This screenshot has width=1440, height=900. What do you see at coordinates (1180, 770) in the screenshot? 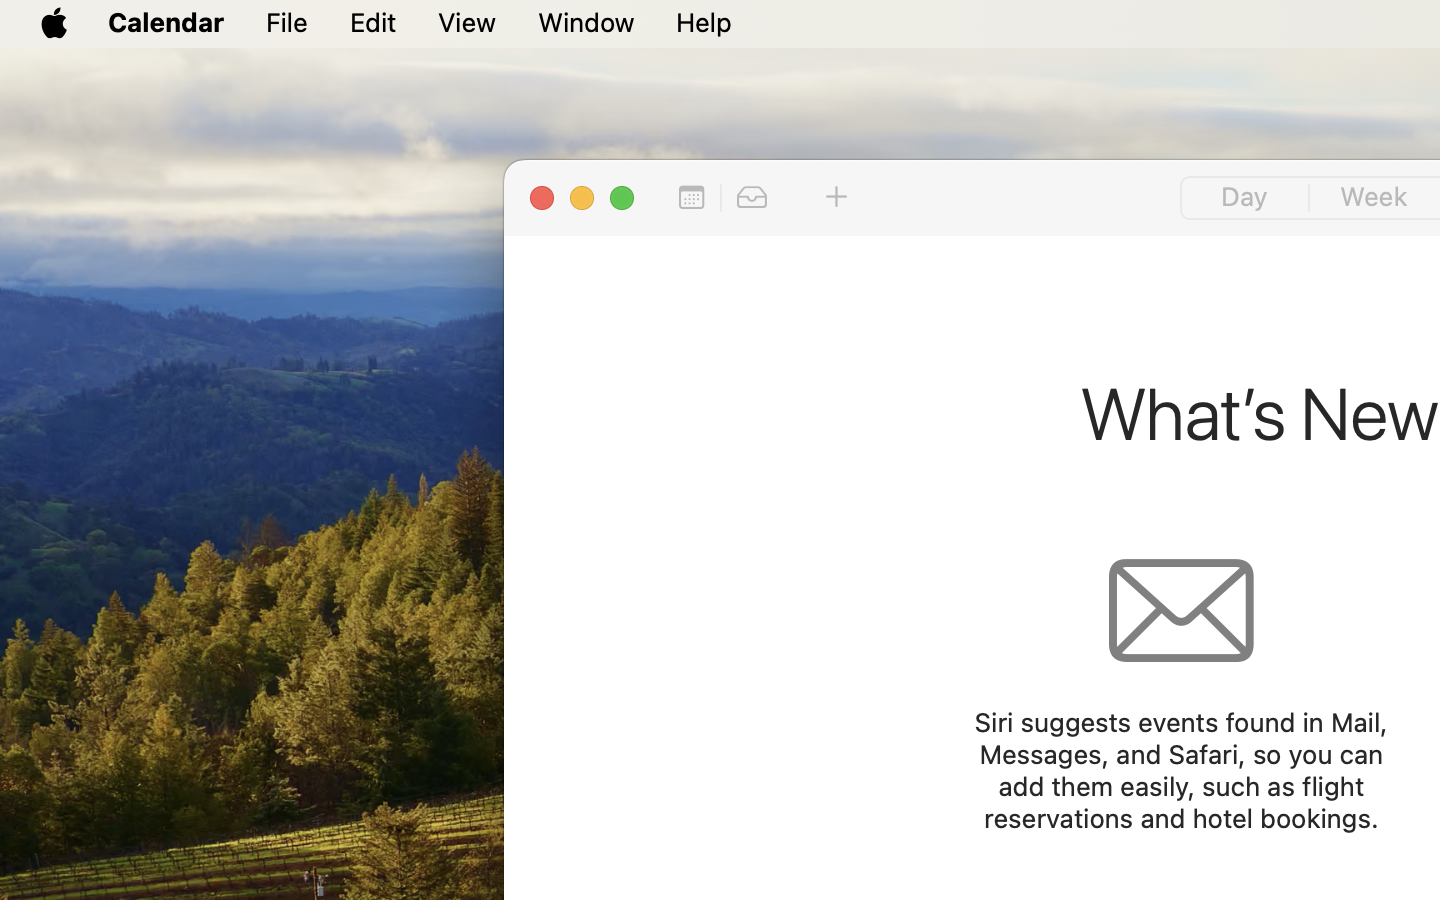
I see `Siri suggests events found in Mail, Messages, and Safari, so you can add them easily, such as flight reservations and hotel bookings.` at bounding box center [1180, 770].